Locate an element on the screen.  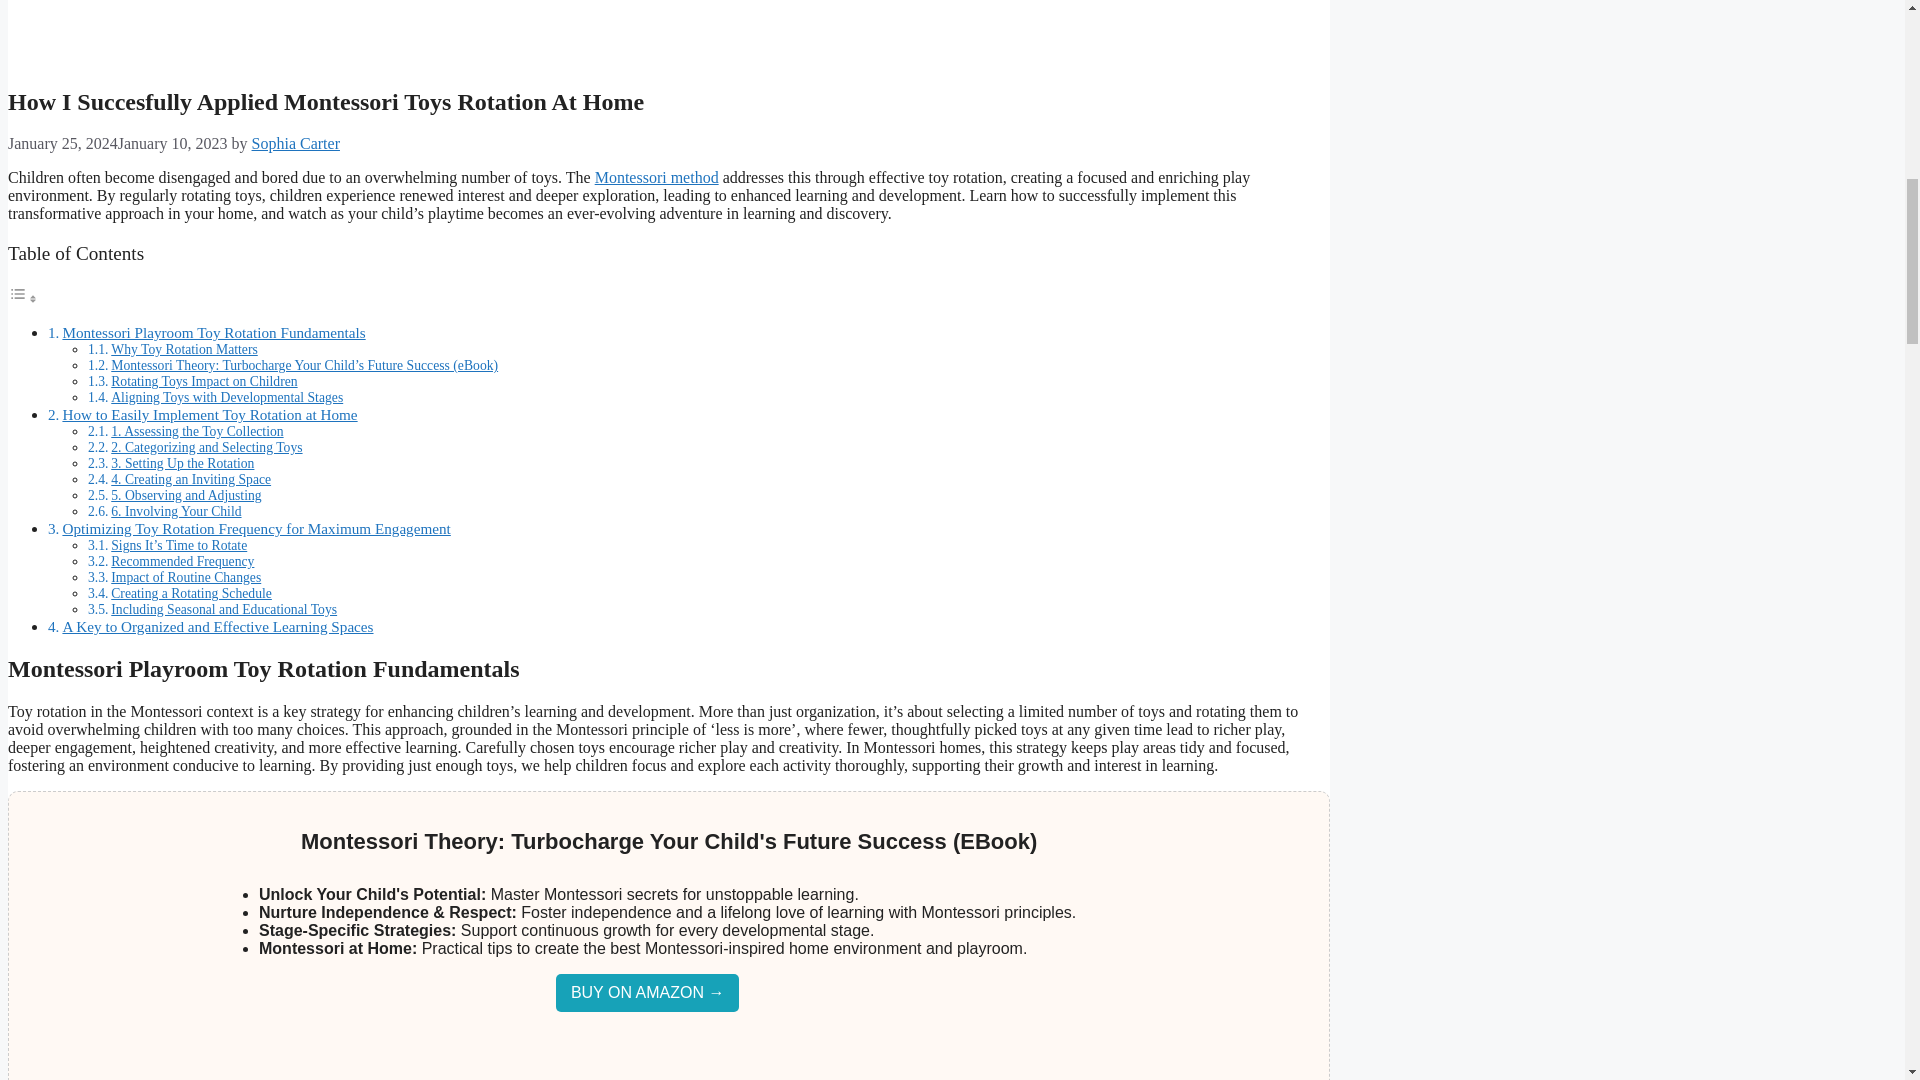
Aligning Toys with Developmental Stages is located at coordinates (227, 397).